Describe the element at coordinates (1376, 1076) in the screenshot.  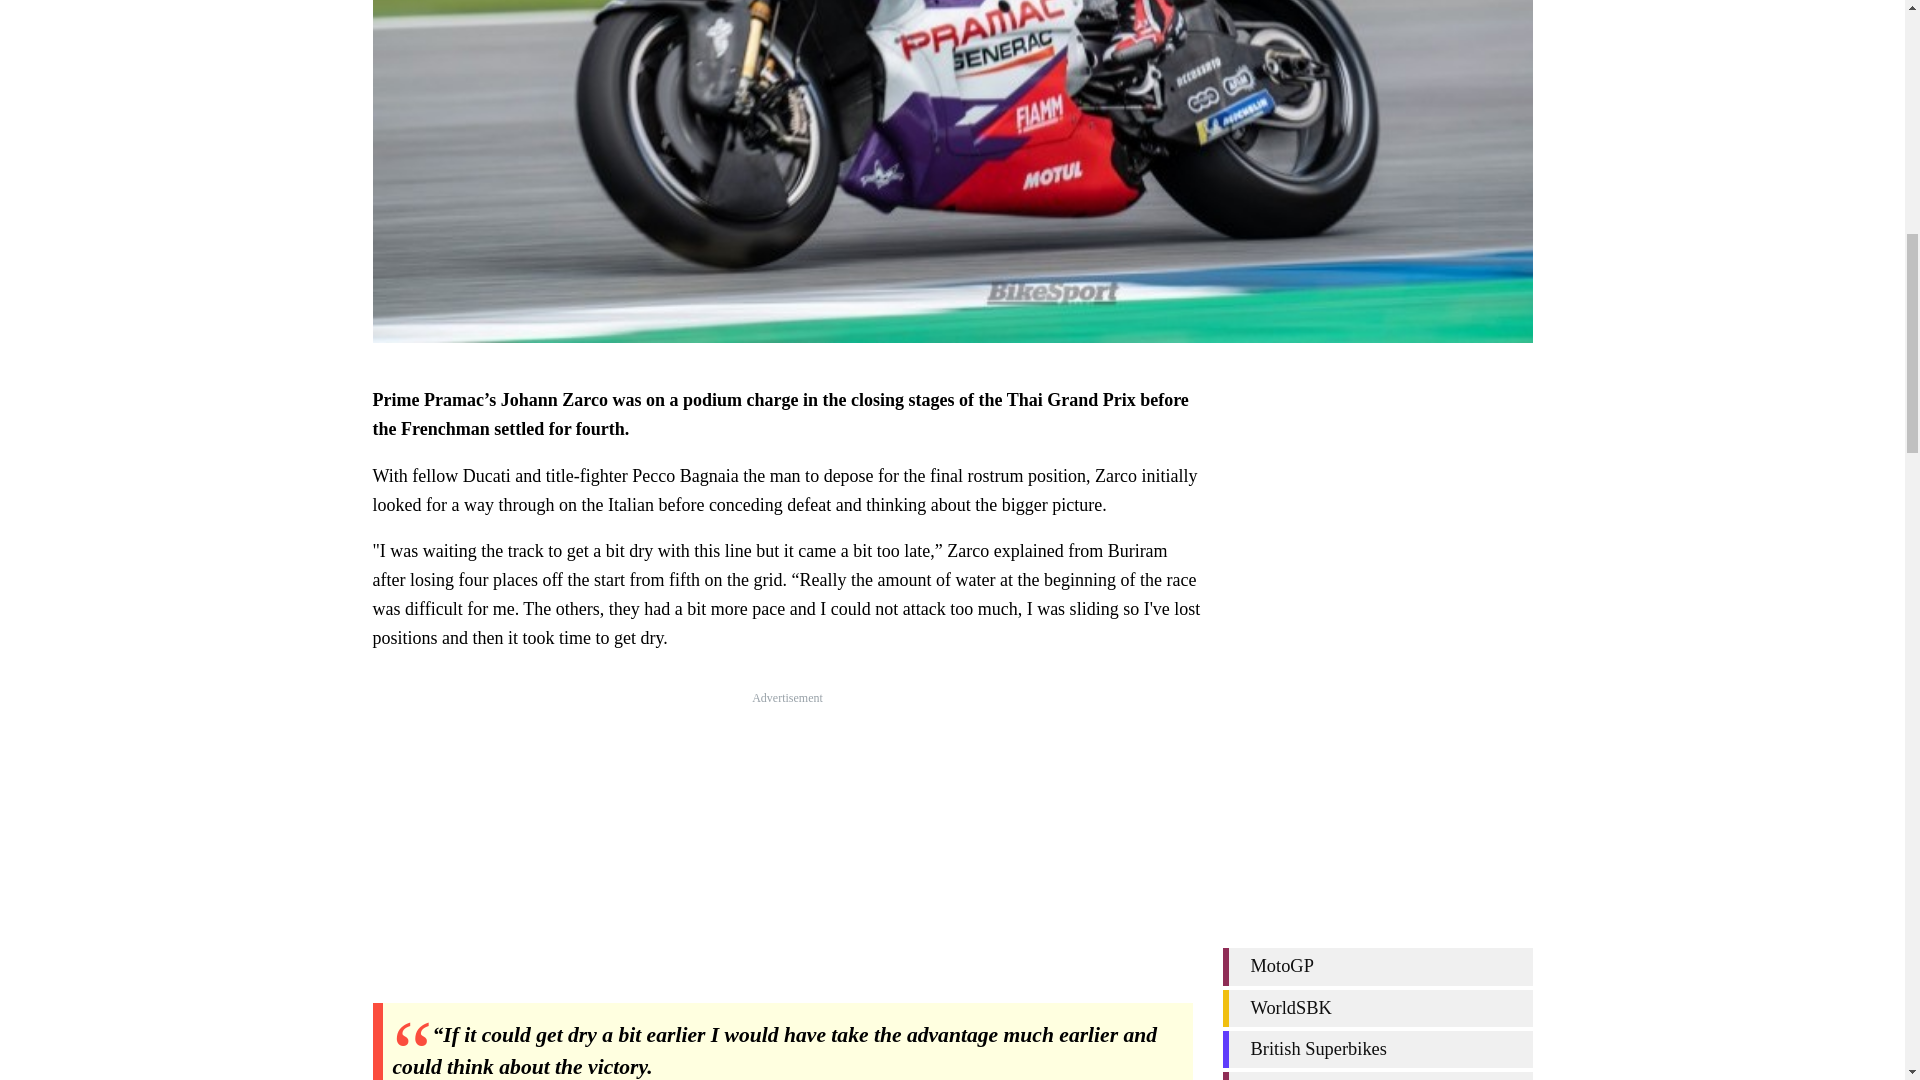
I see `Big Read` at that location.